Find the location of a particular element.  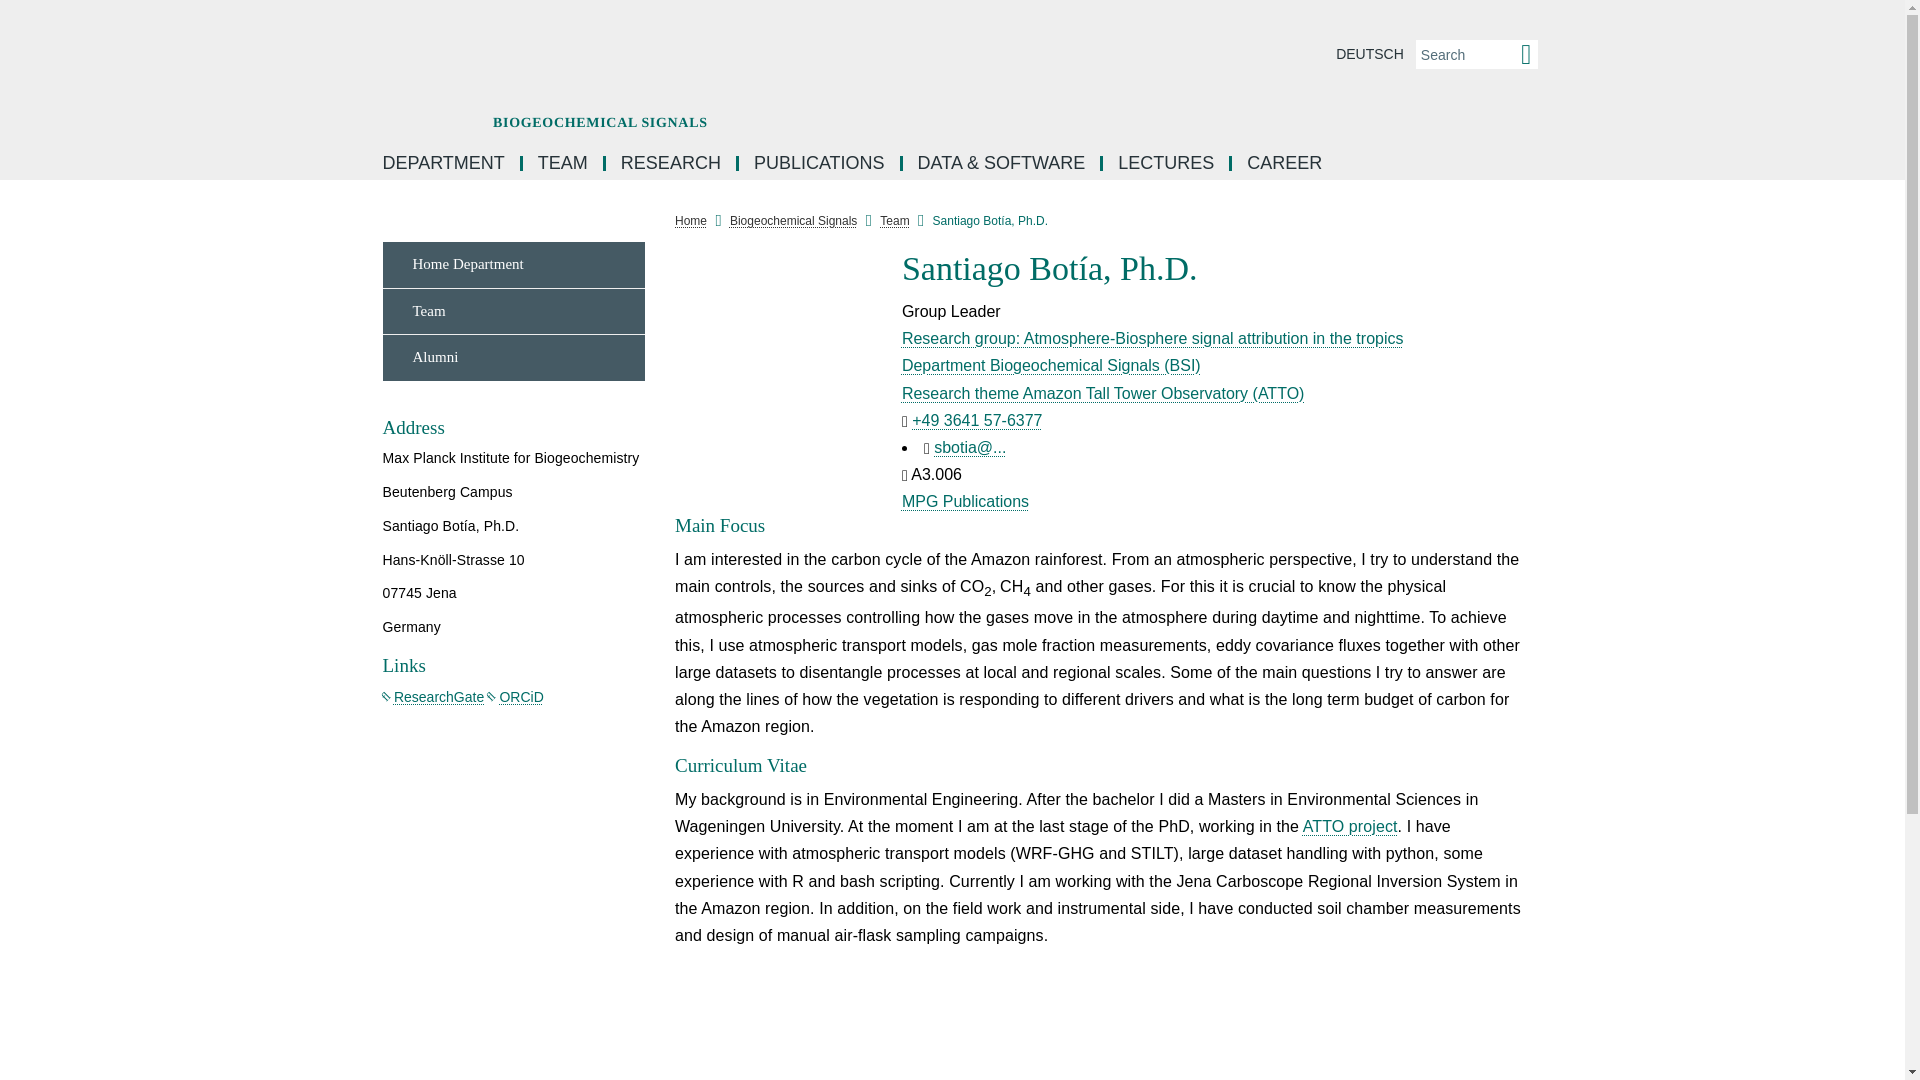

TEAM is located at coordinates (564, 162).